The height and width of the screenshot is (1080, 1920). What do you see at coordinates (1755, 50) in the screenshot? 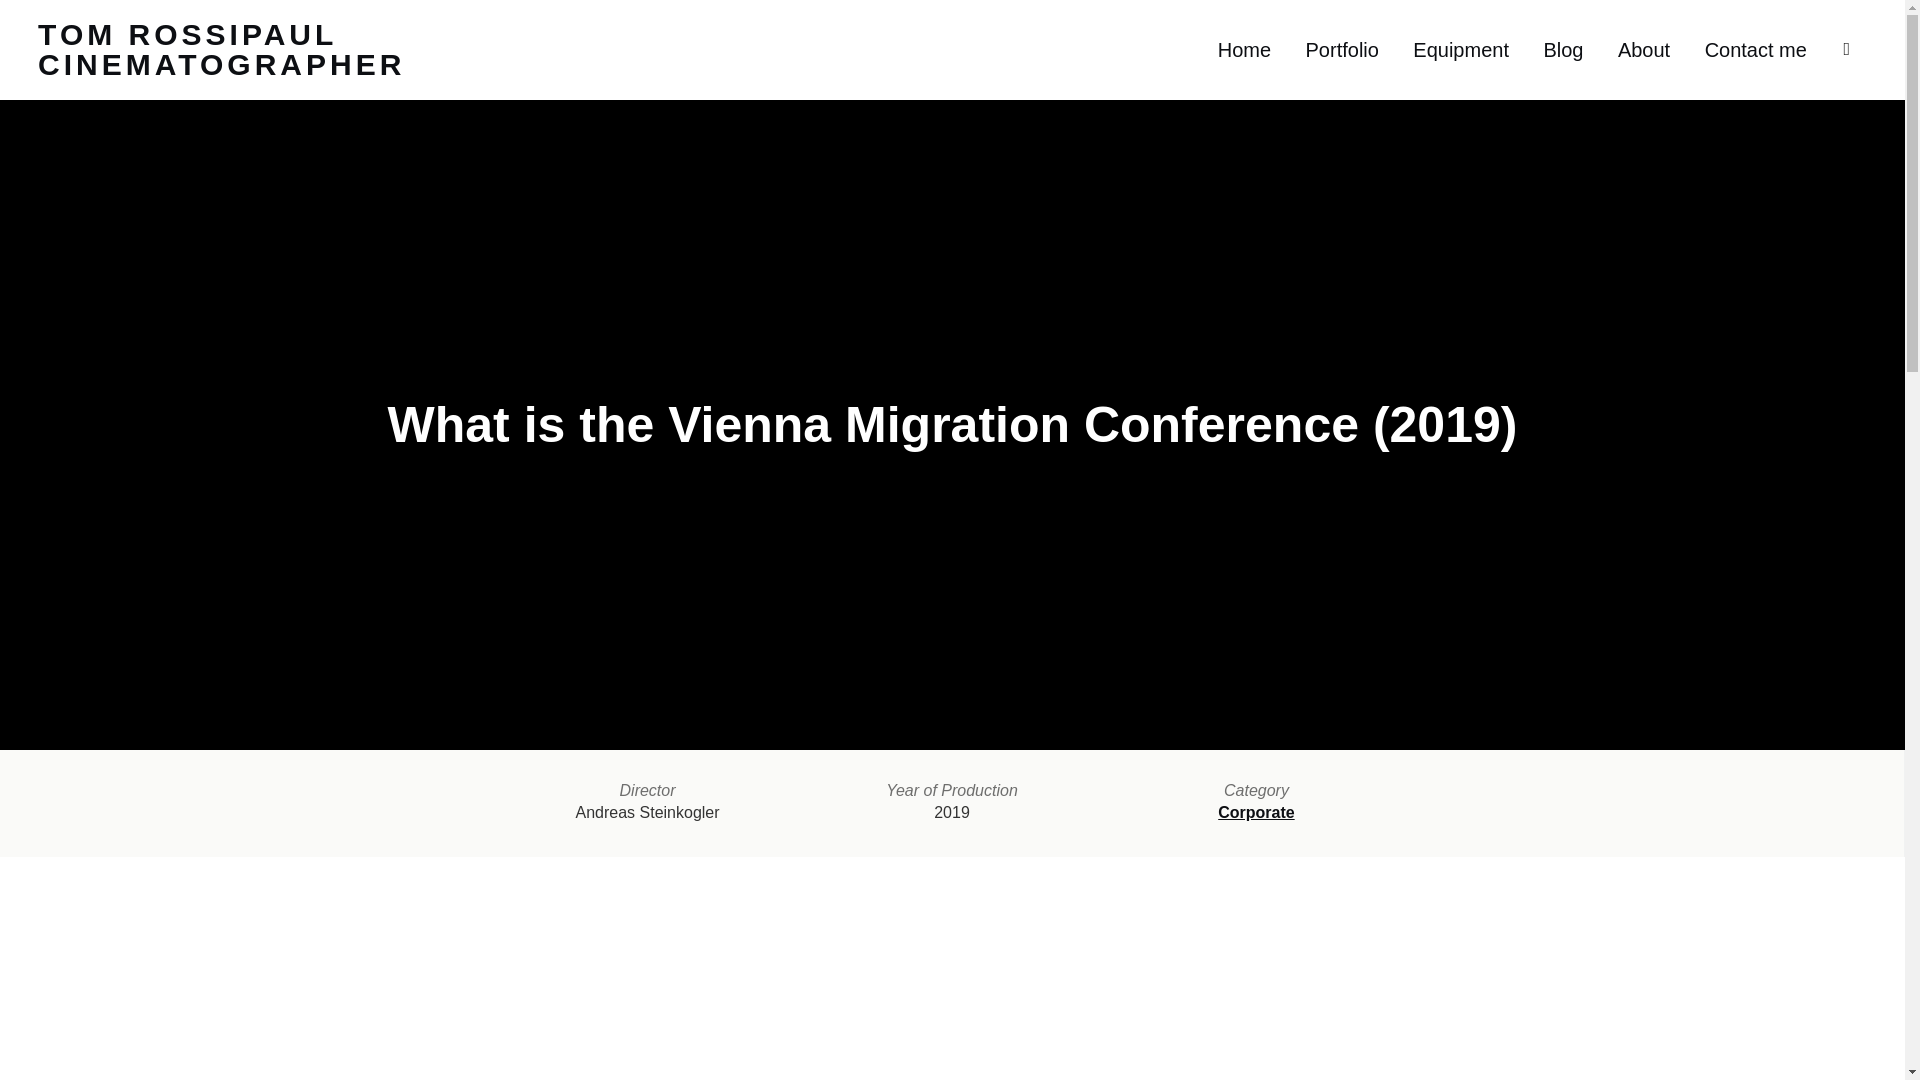
I see `Contact me` at bounding box center [1755, 50].